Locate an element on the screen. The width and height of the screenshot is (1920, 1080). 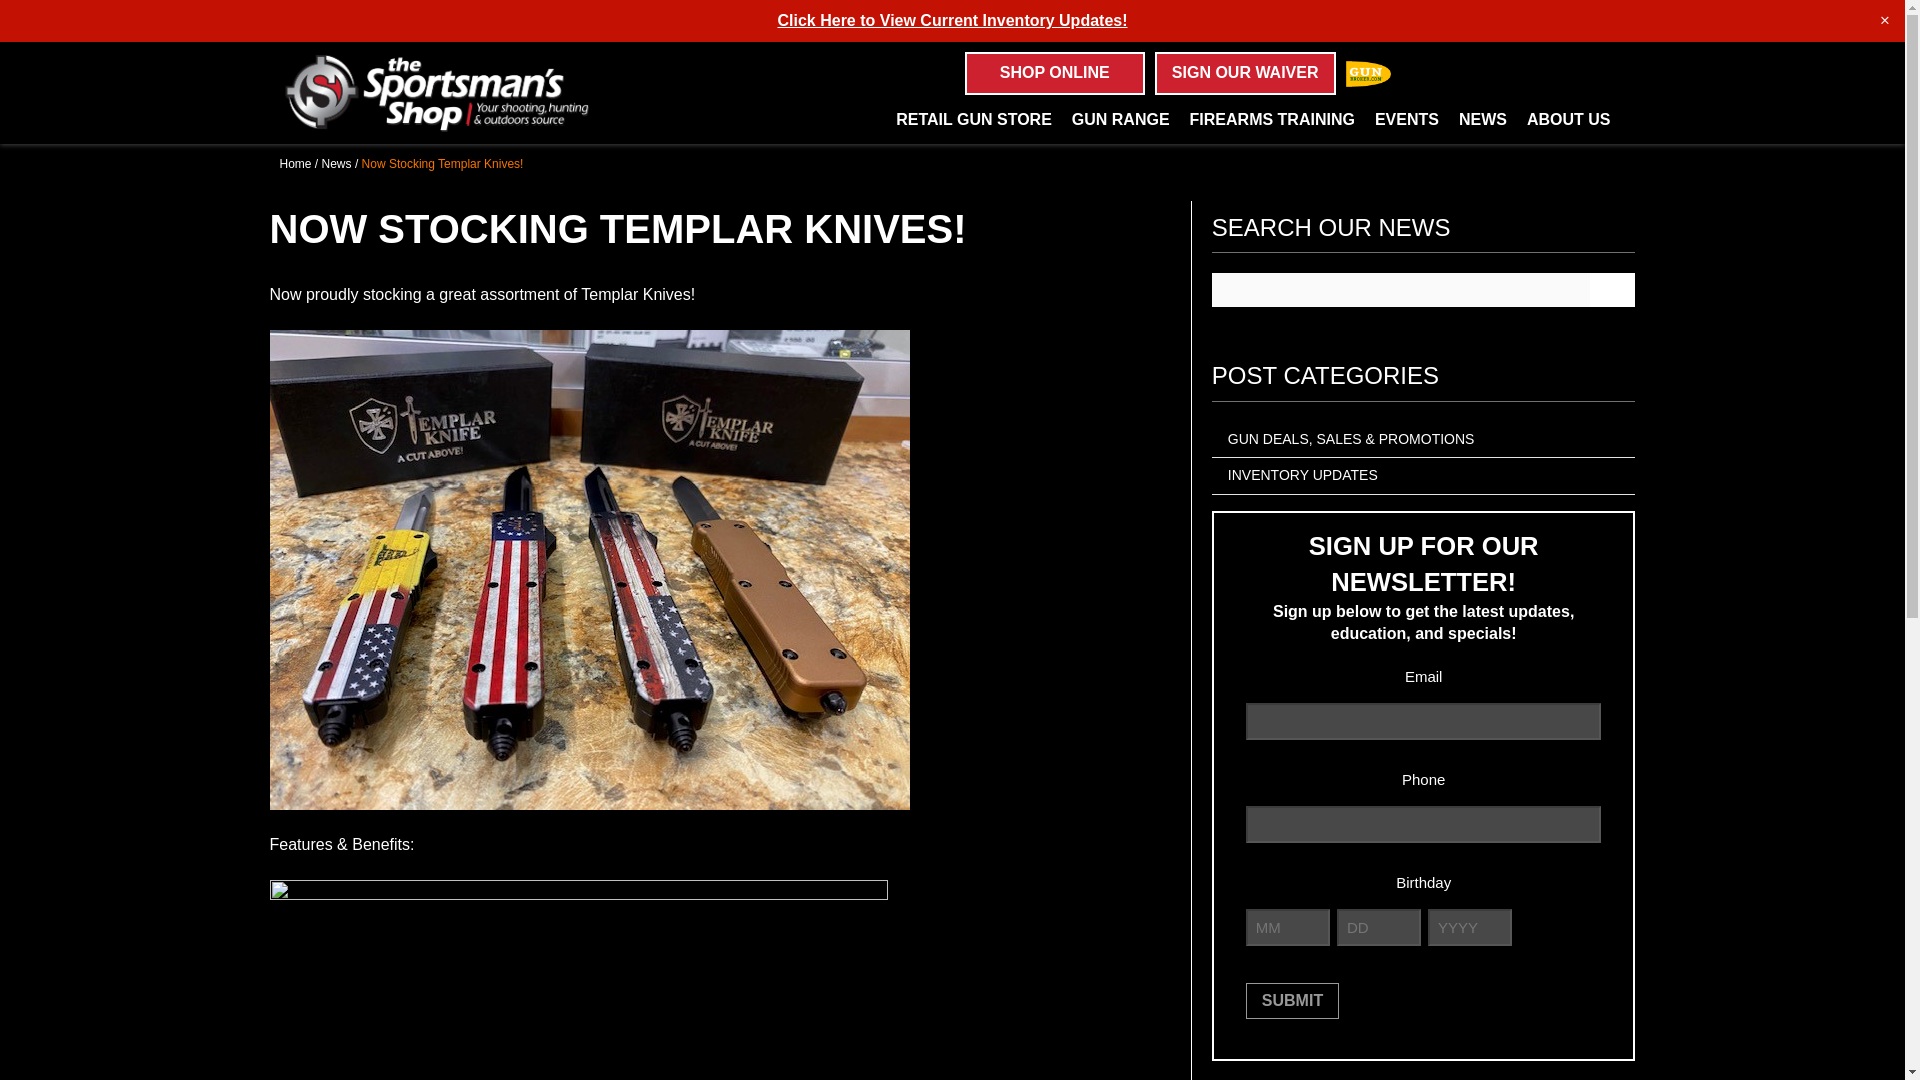
Submit is located at coordinates (1292, 1000).